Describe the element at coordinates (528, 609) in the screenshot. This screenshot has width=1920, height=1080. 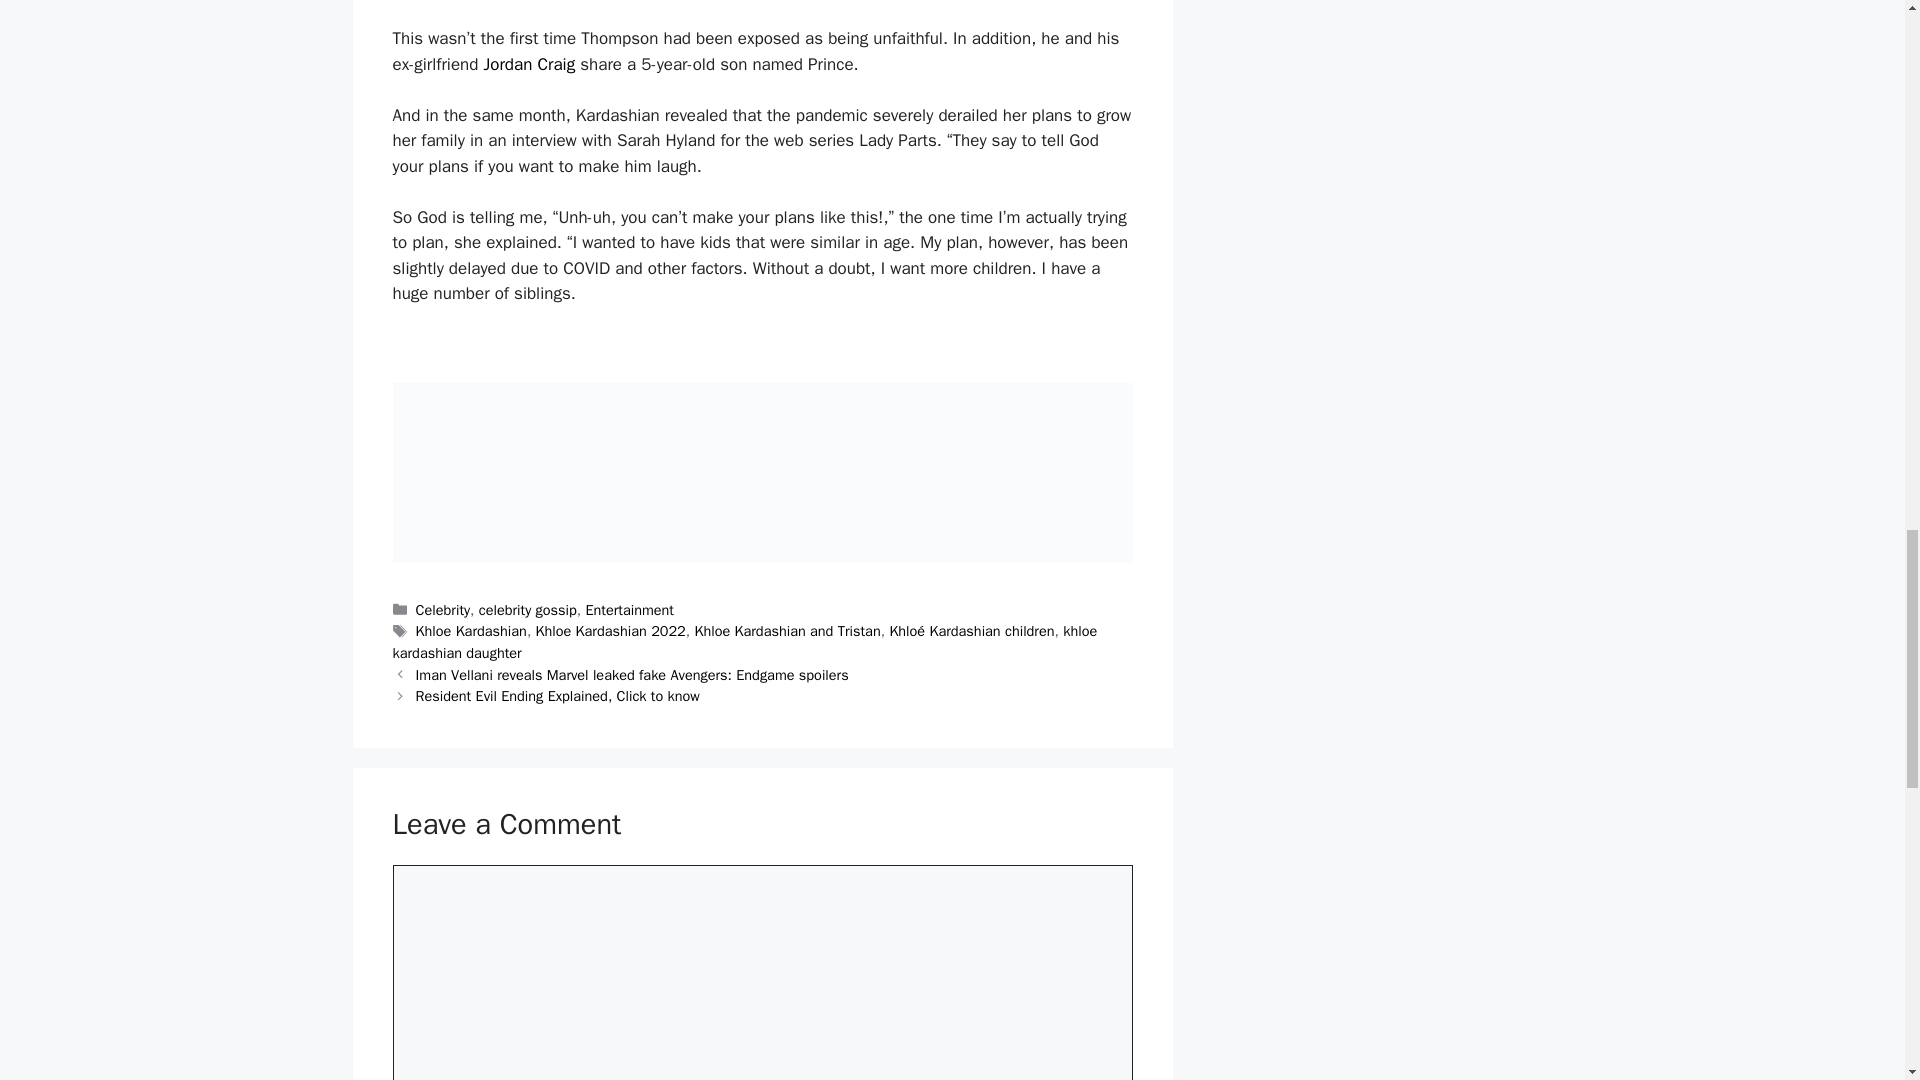
I see `celebrity gossip` at that location.